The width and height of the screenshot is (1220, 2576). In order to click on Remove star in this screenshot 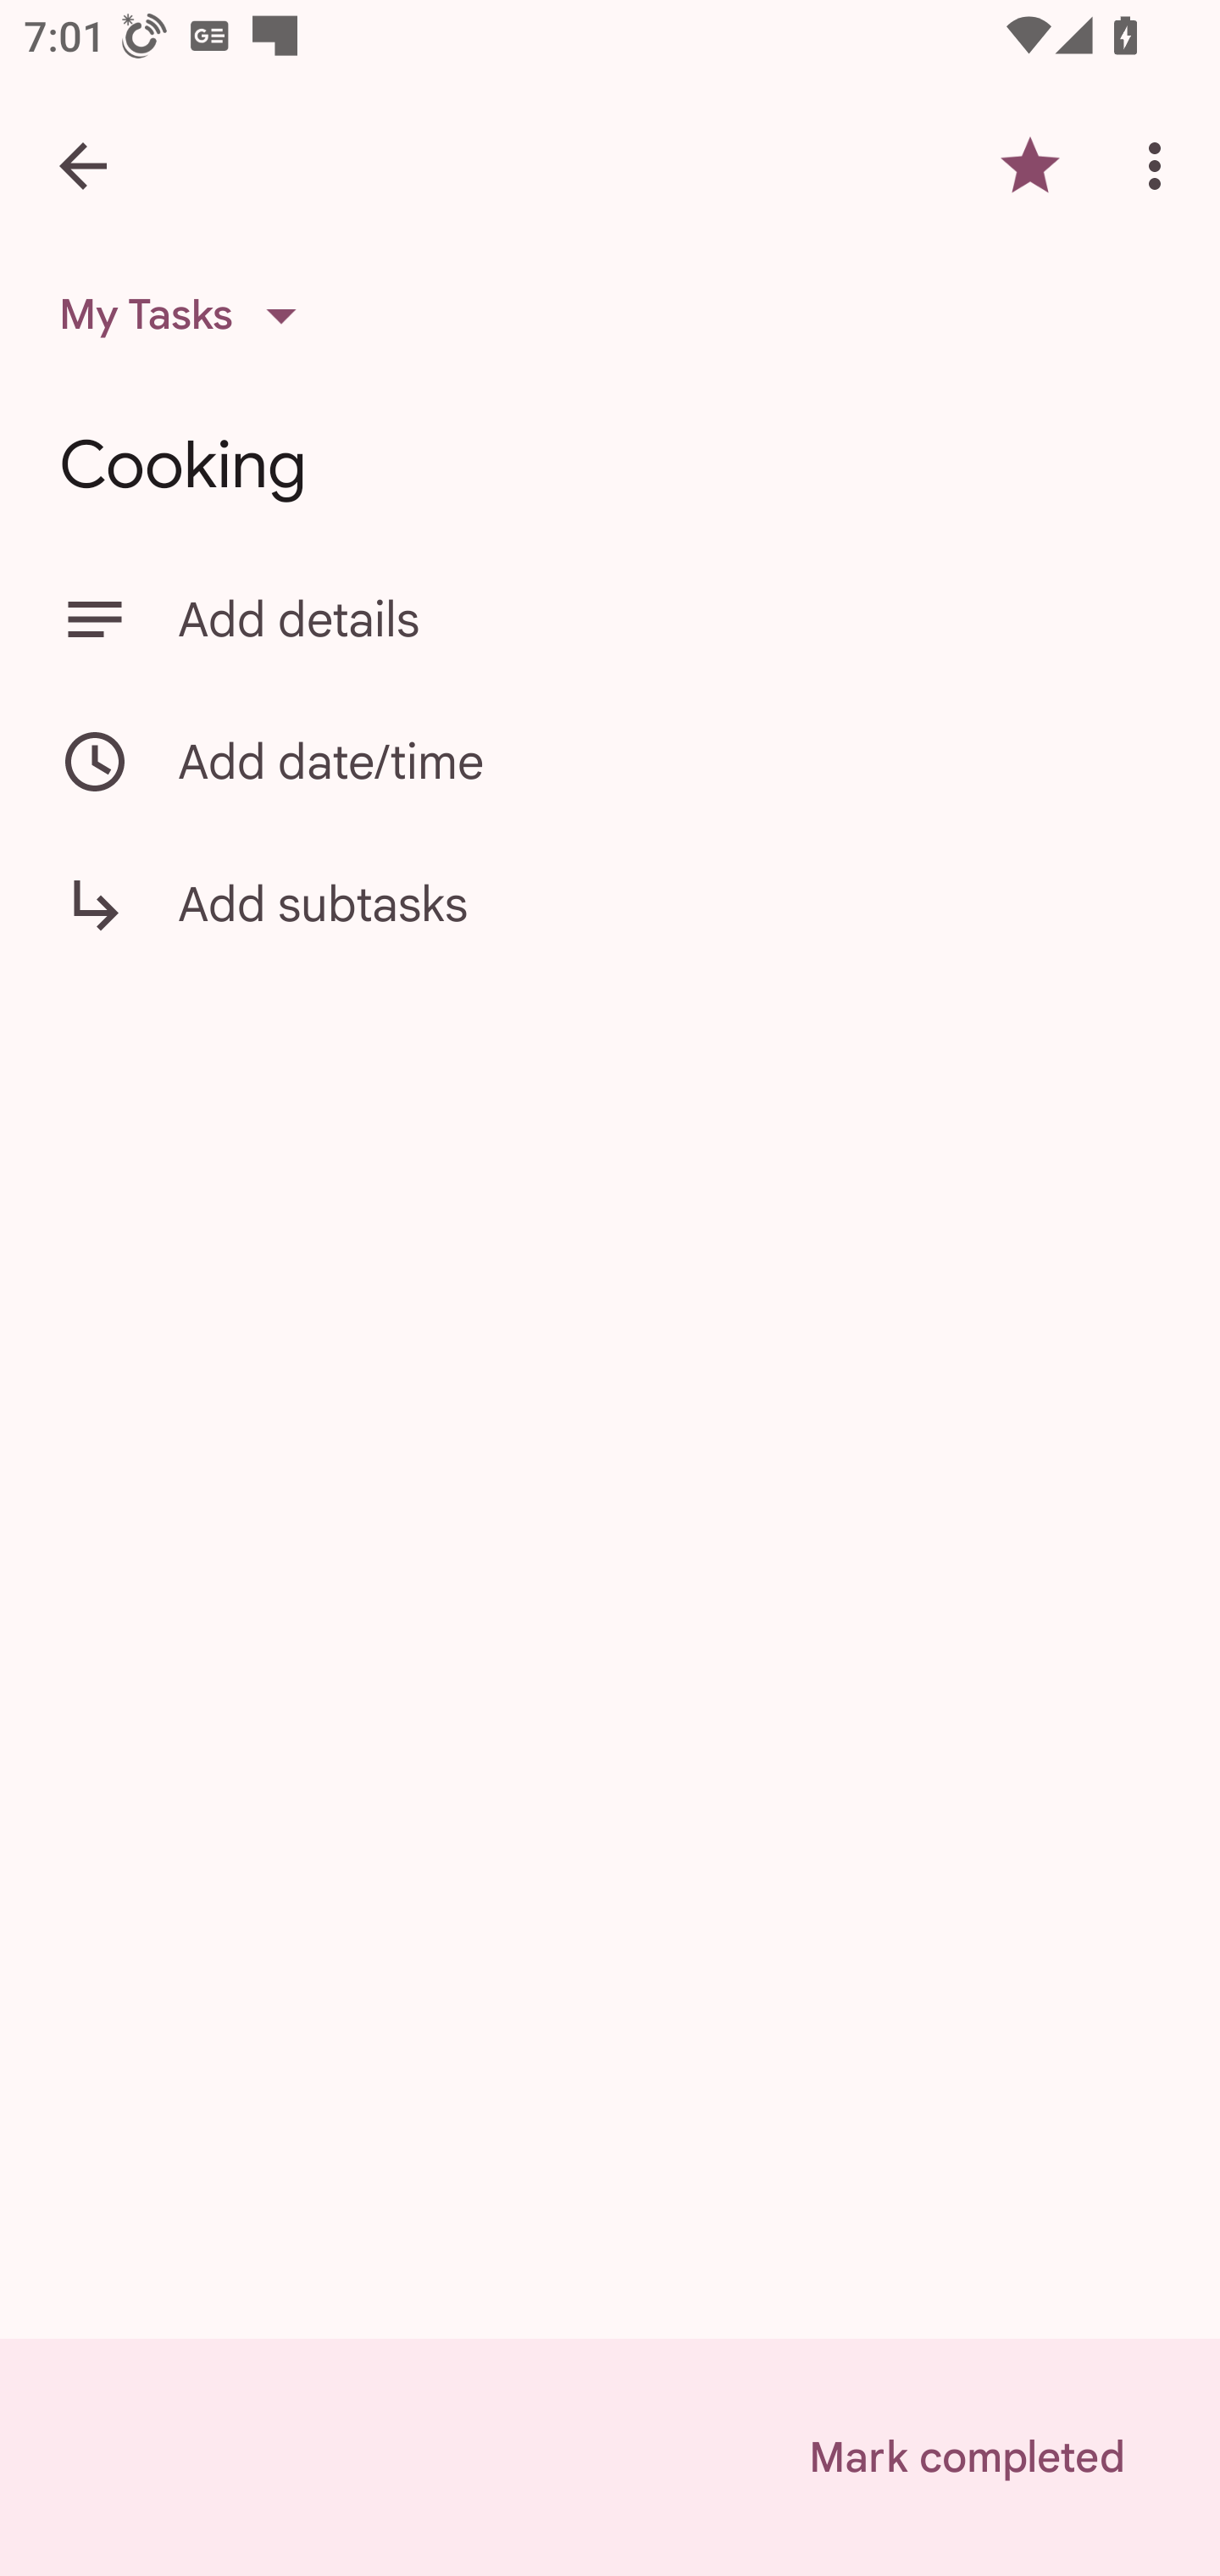, I will do `click(1030, 166)`.